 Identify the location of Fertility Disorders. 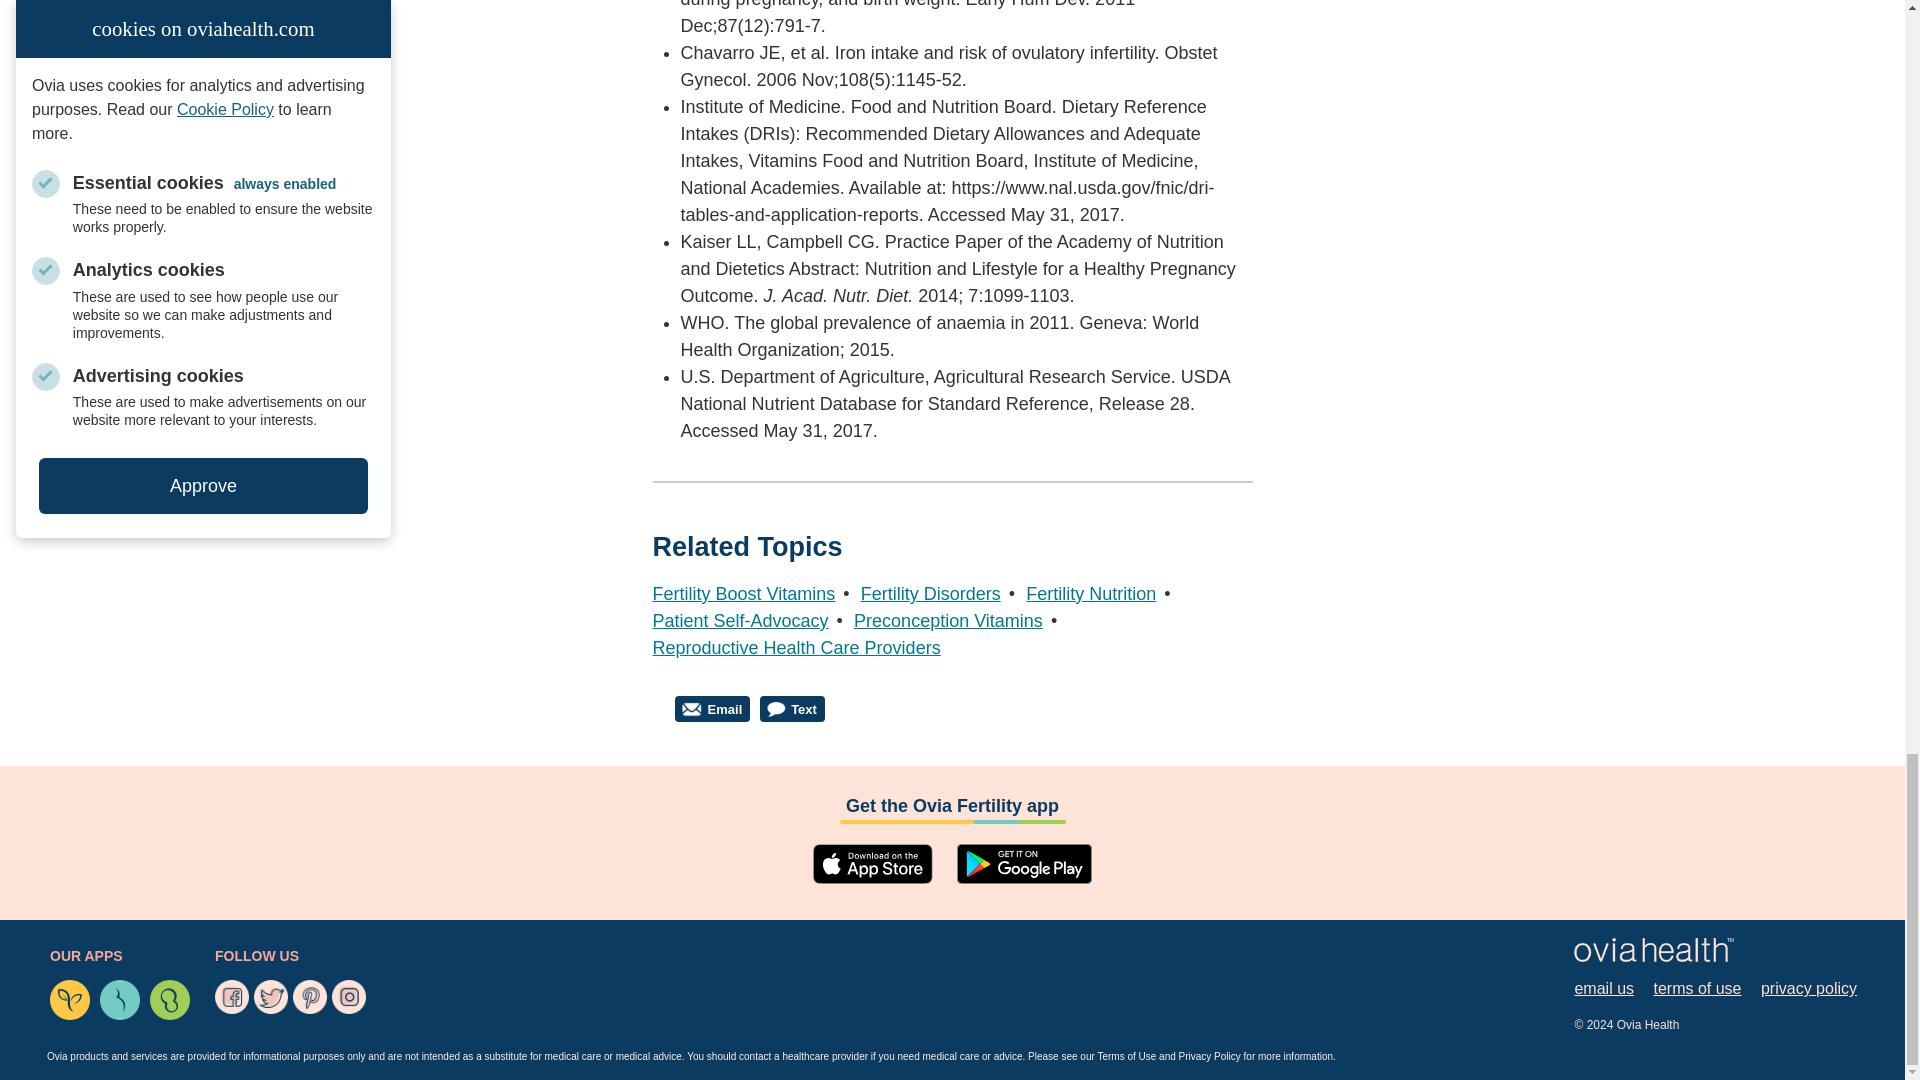
(930, 594).